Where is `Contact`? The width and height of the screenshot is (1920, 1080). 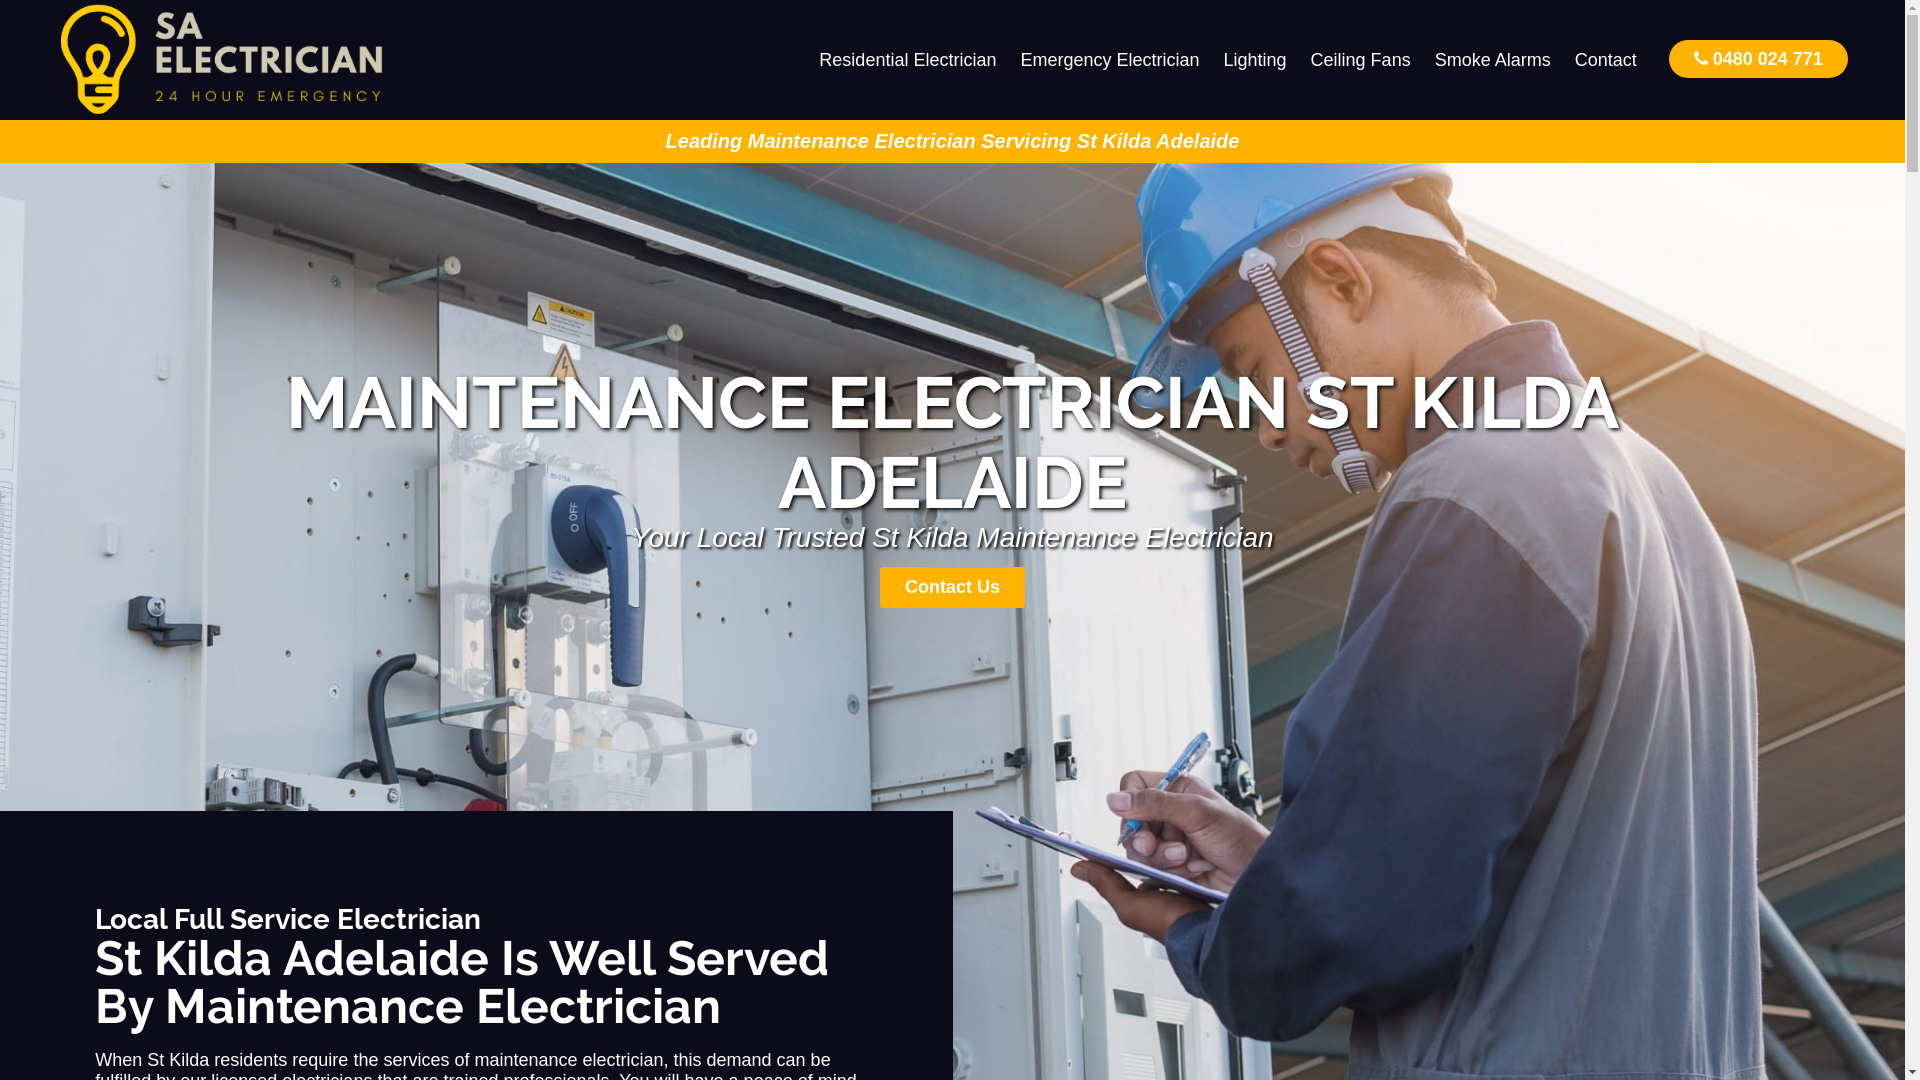
Contact is located at coordinates (1606, 60).